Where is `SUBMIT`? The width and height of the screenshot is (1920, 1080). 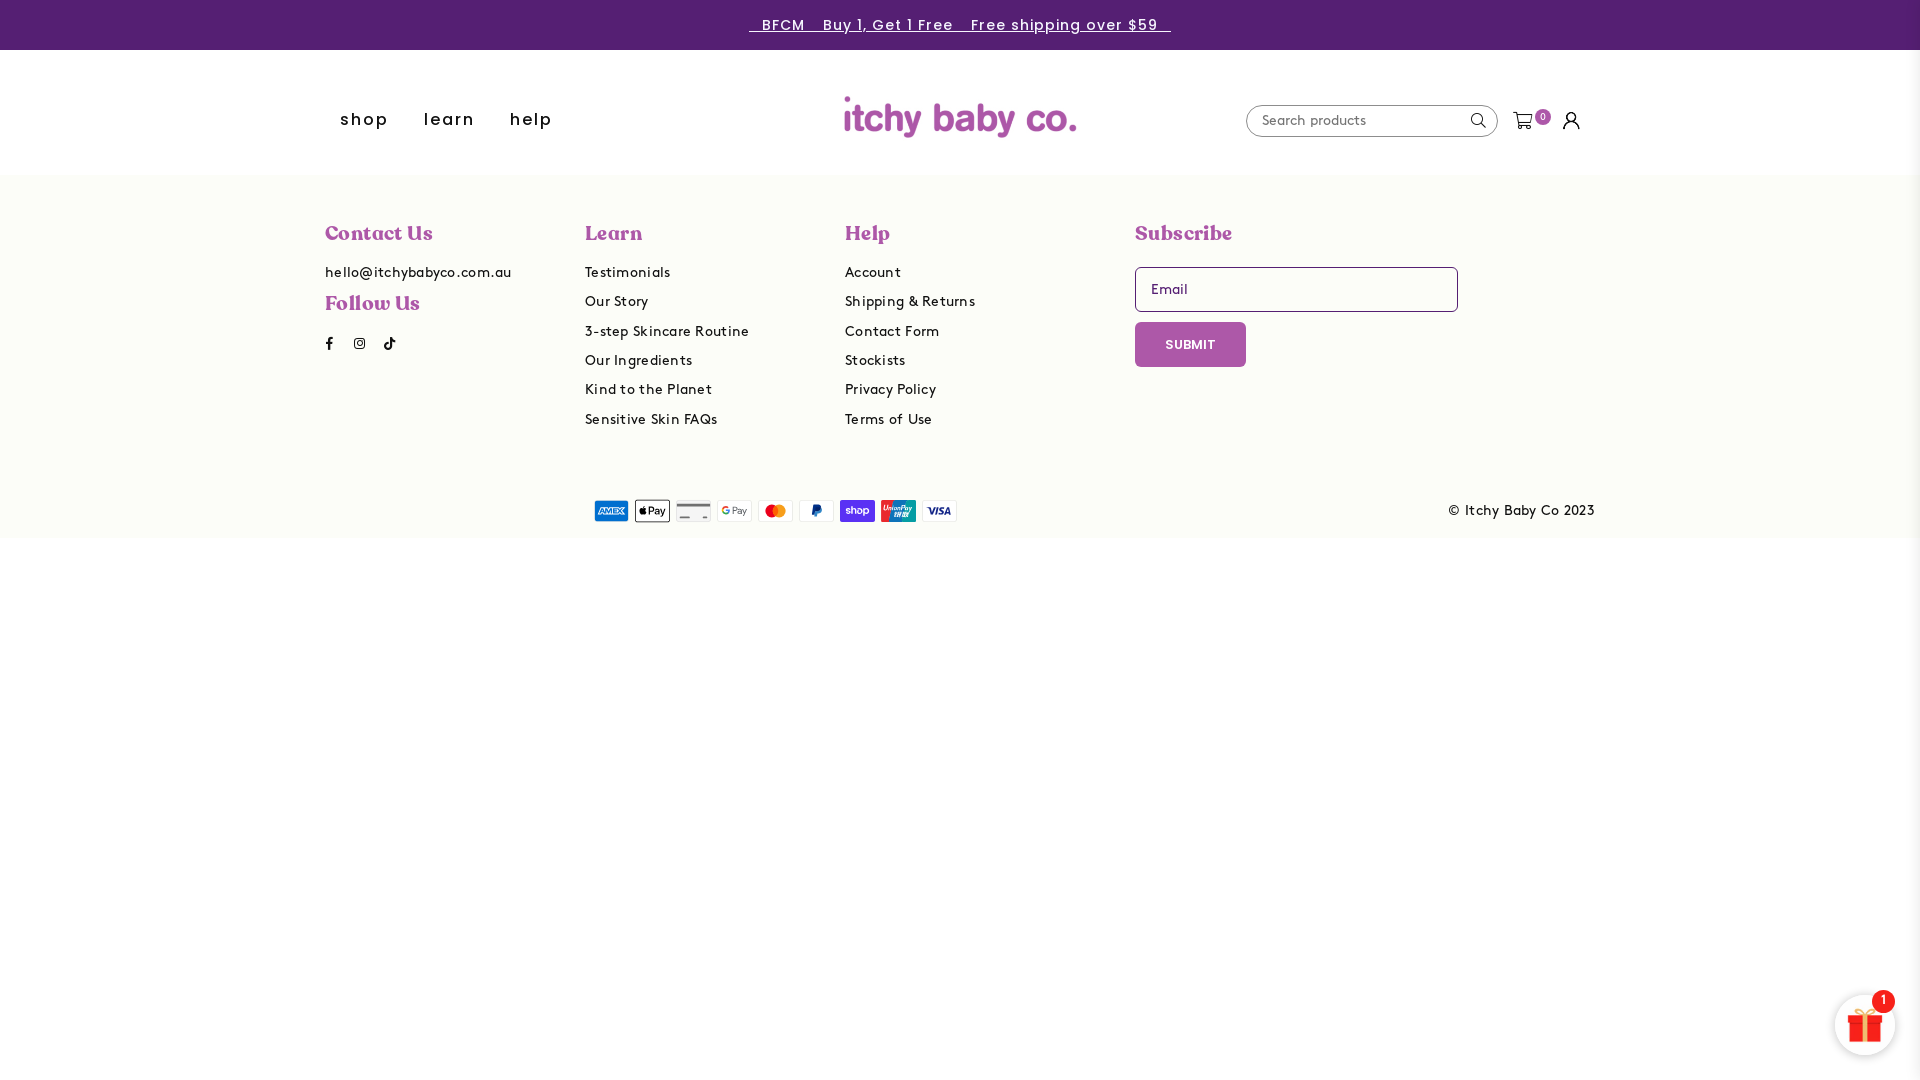
SUBMIT is located at coordinates (1478, 121).